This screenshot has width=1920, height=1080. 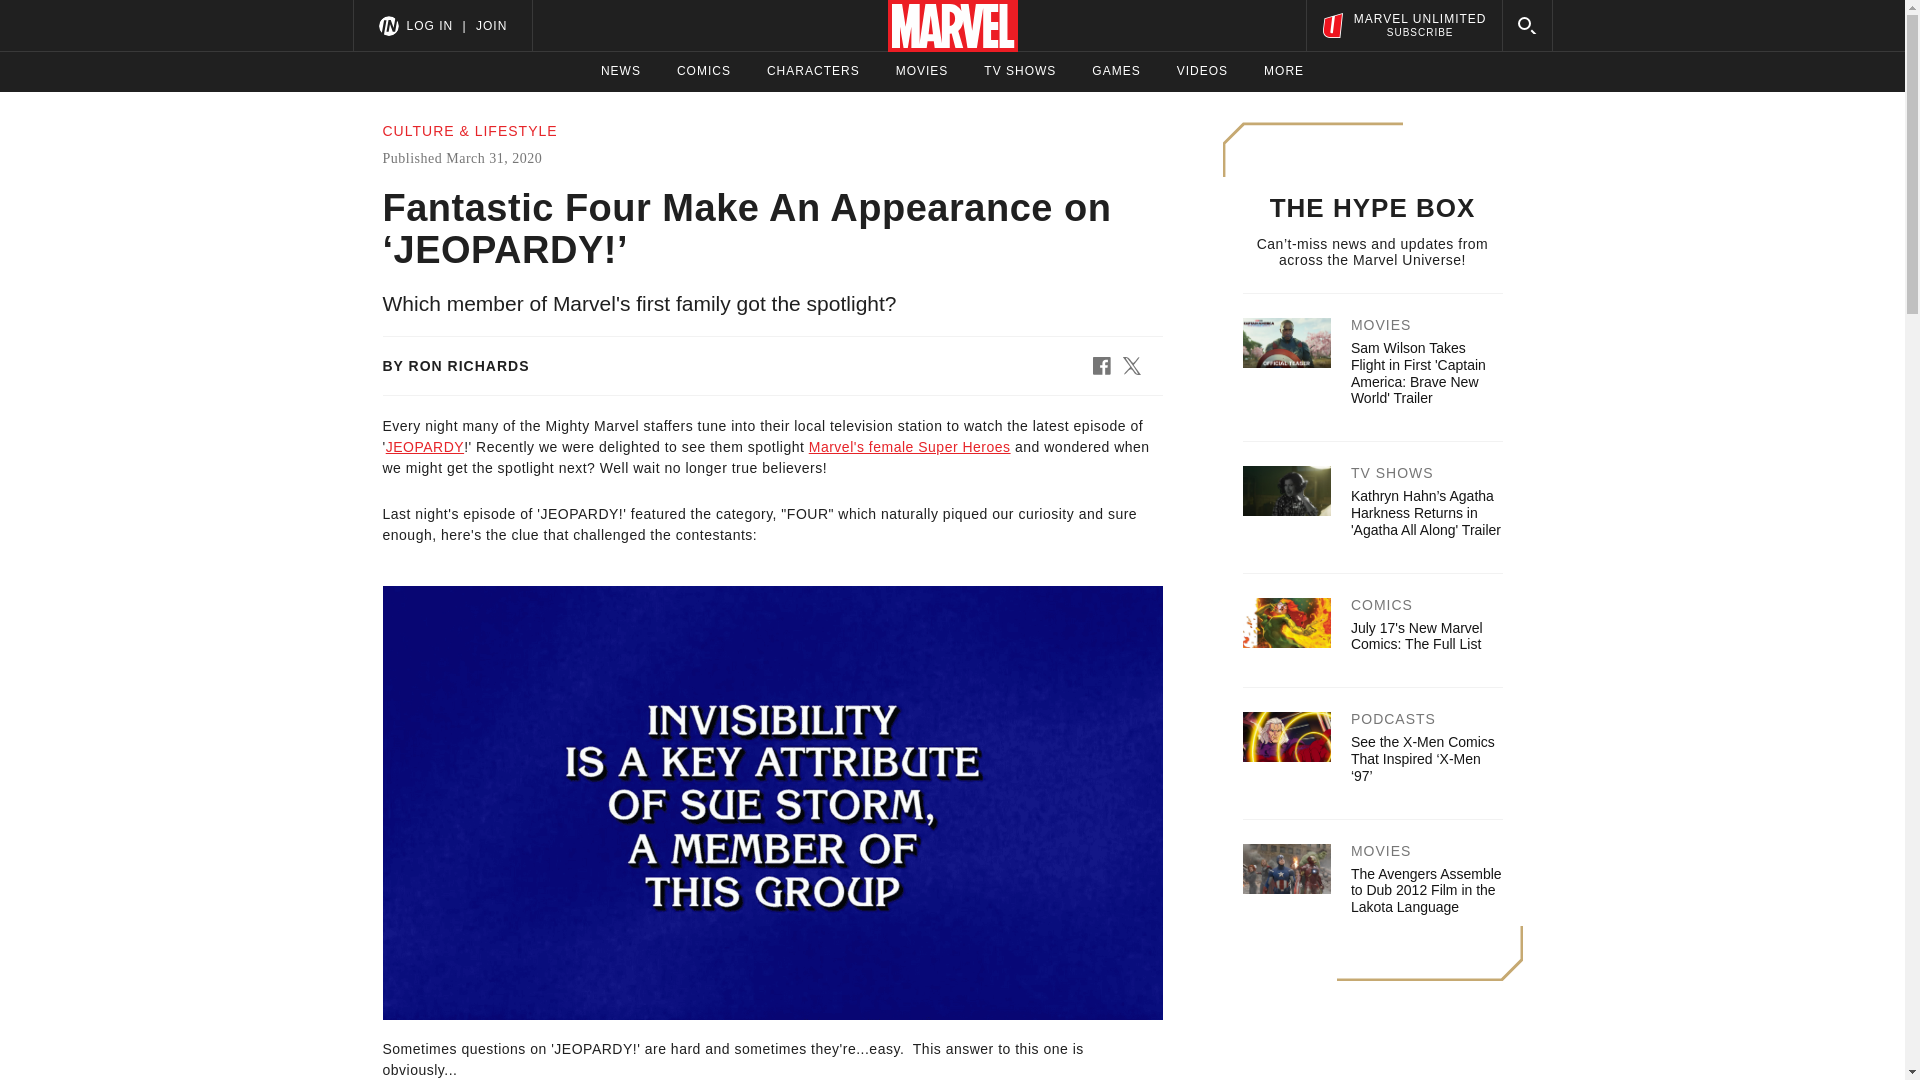 What do you see at coordinates (1403, 25) in the screenshot?
I see `JEOPARDY` at bounding box center [1403, 25].